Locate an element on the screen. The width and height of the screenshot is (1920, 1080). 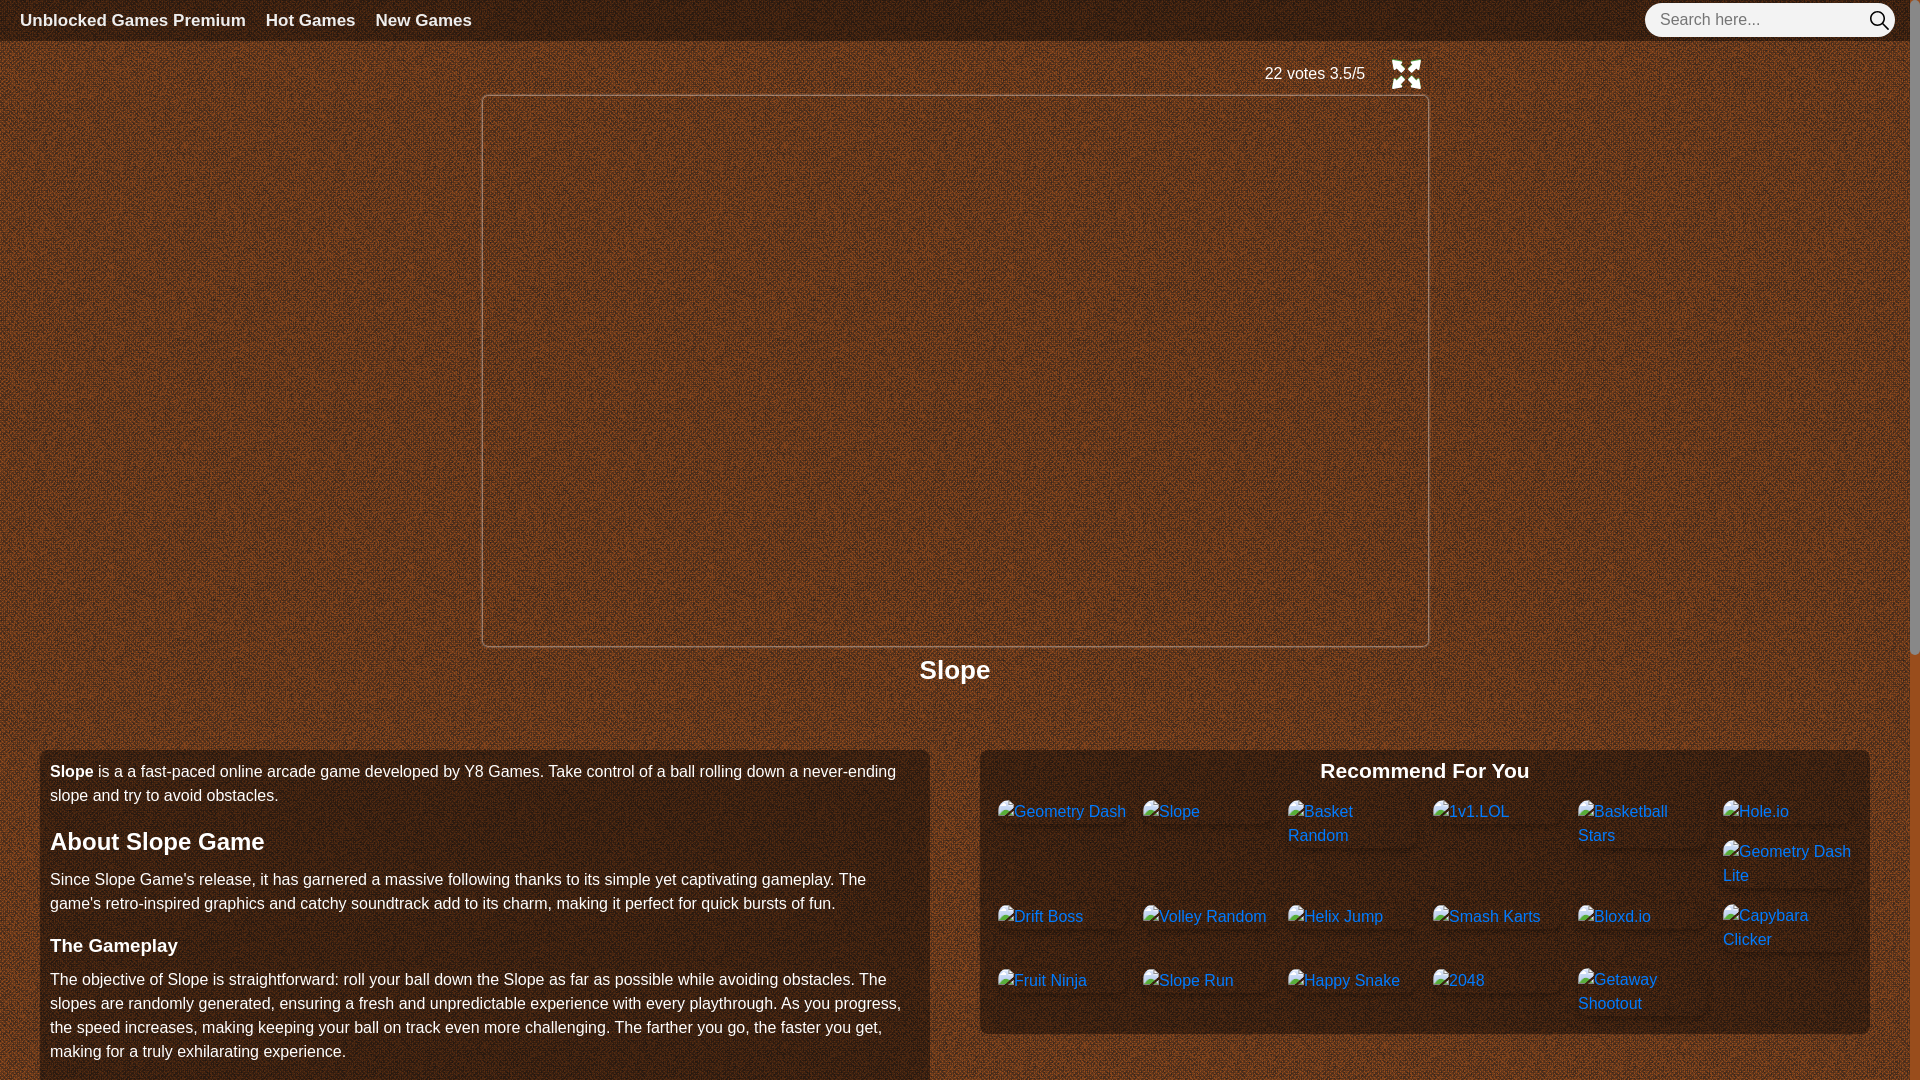
Smash Karts is located at coordinates (1486, 916).